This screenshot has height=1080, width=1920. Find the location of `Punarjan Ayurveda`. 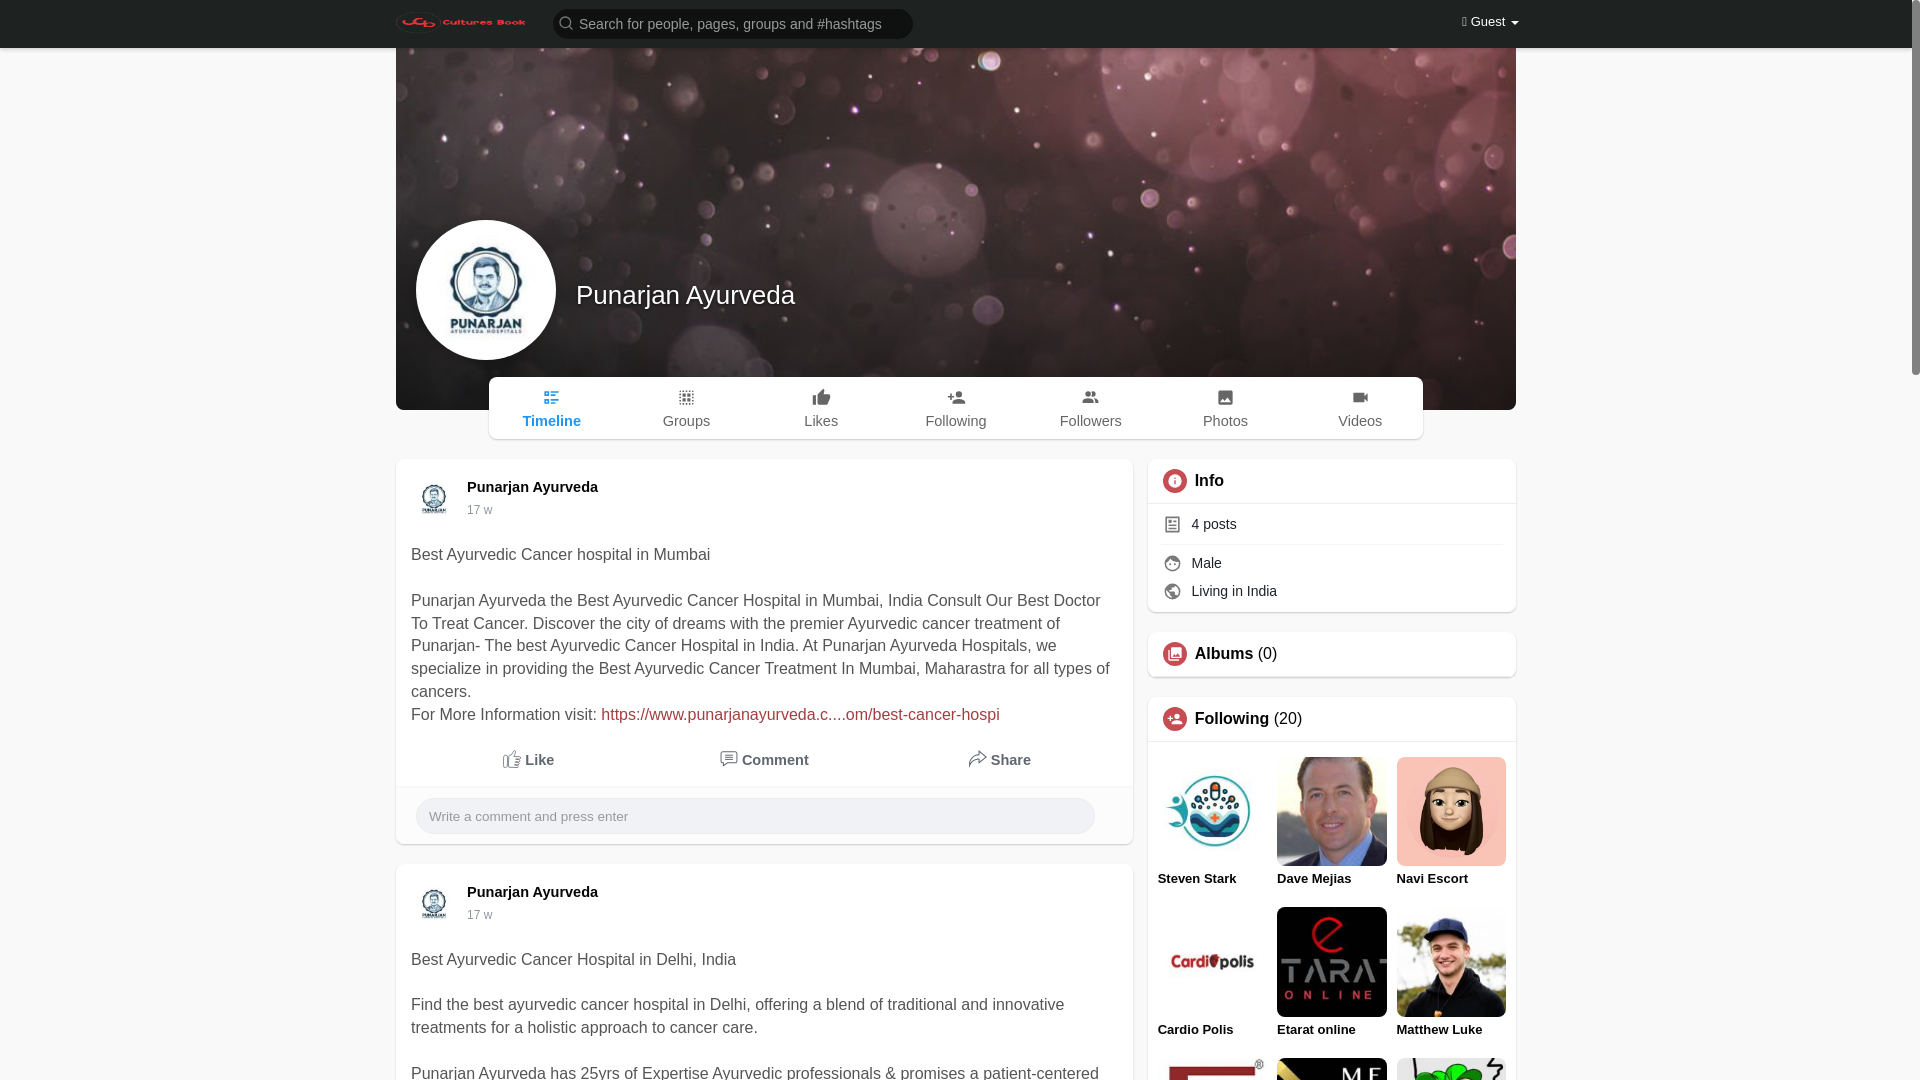

Punarjan Ayurveda is located at coordinates (535, 892).